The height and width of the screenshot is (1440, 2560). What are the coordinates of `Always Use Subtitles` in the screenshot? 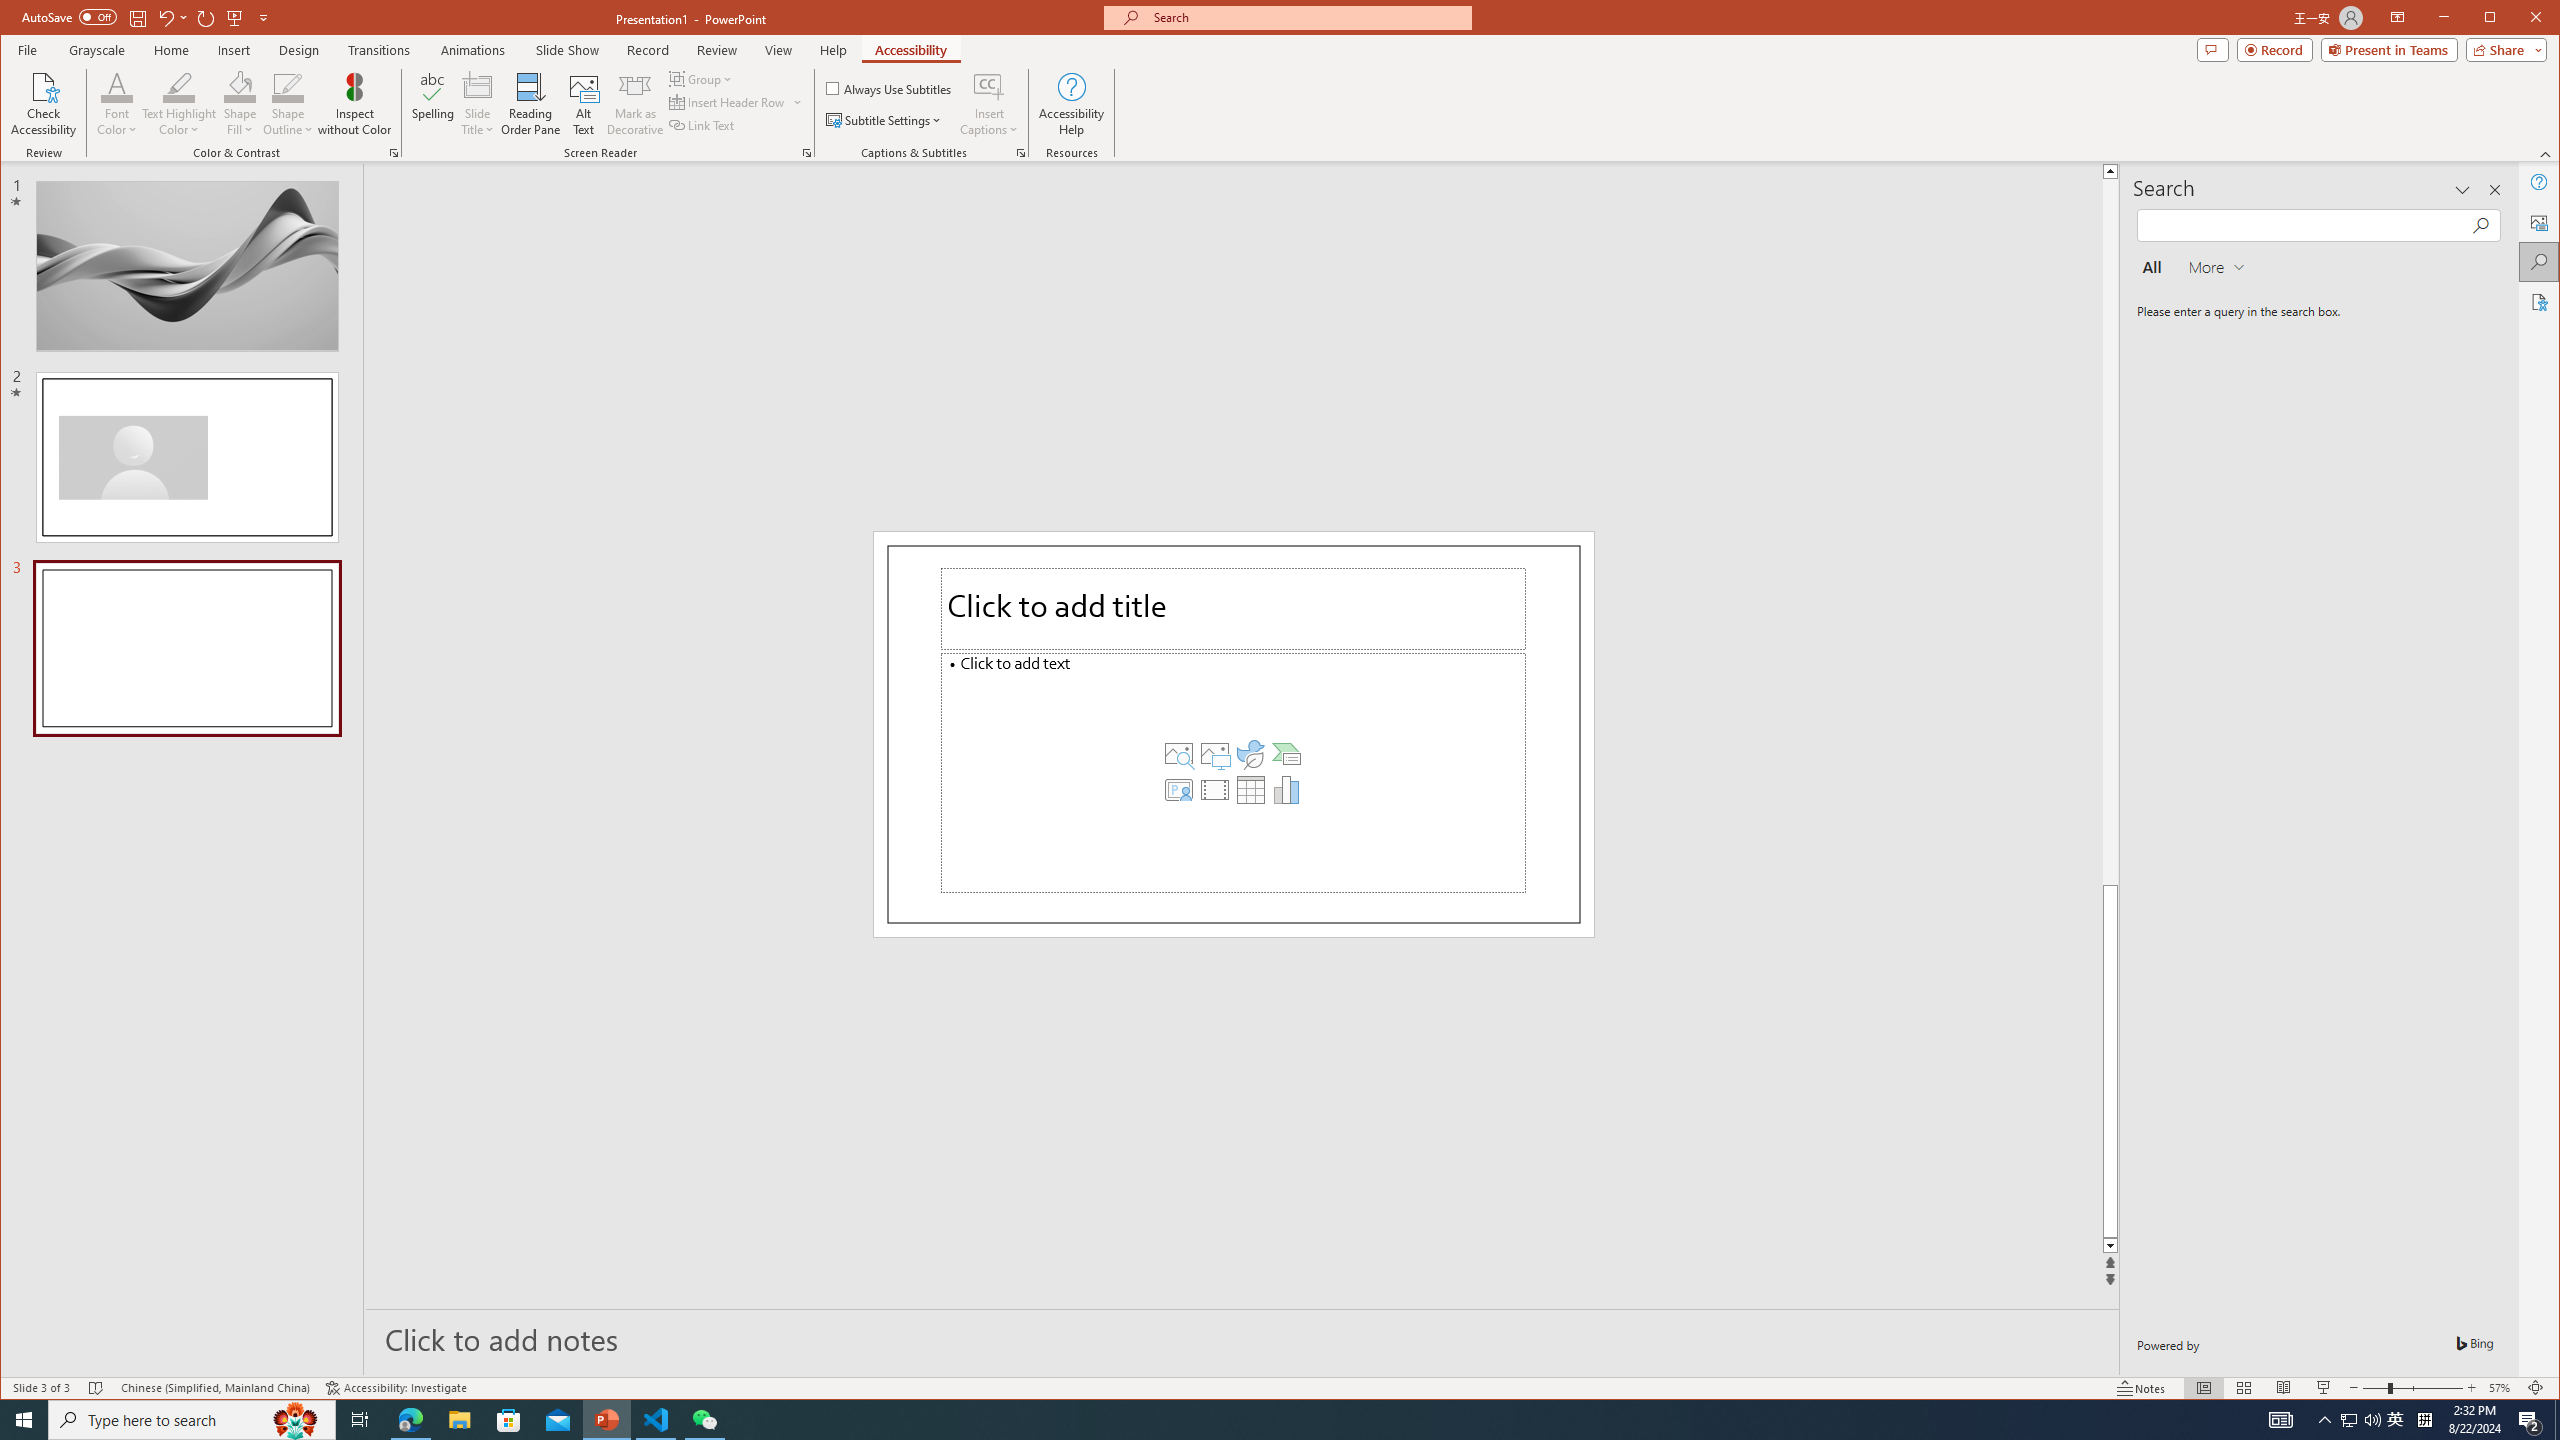 It's located at (889, 88).